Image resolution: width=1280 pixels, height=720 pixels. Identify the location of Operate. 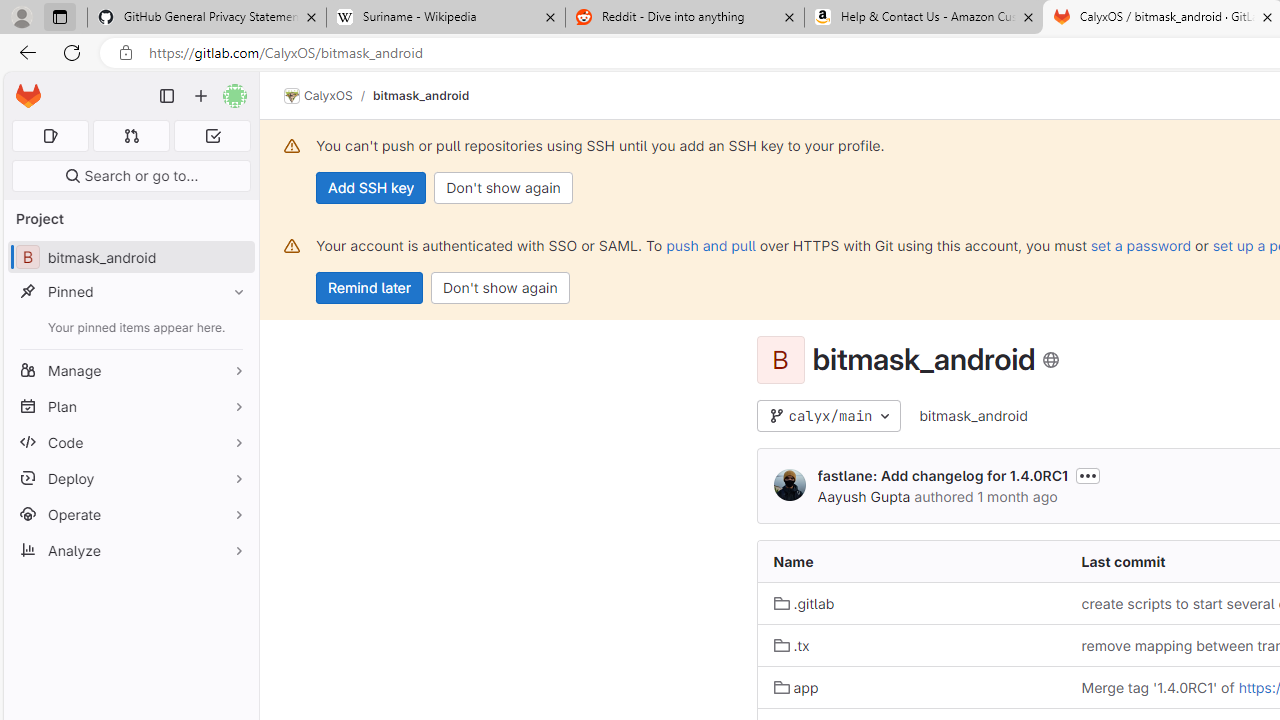
(130, 514).